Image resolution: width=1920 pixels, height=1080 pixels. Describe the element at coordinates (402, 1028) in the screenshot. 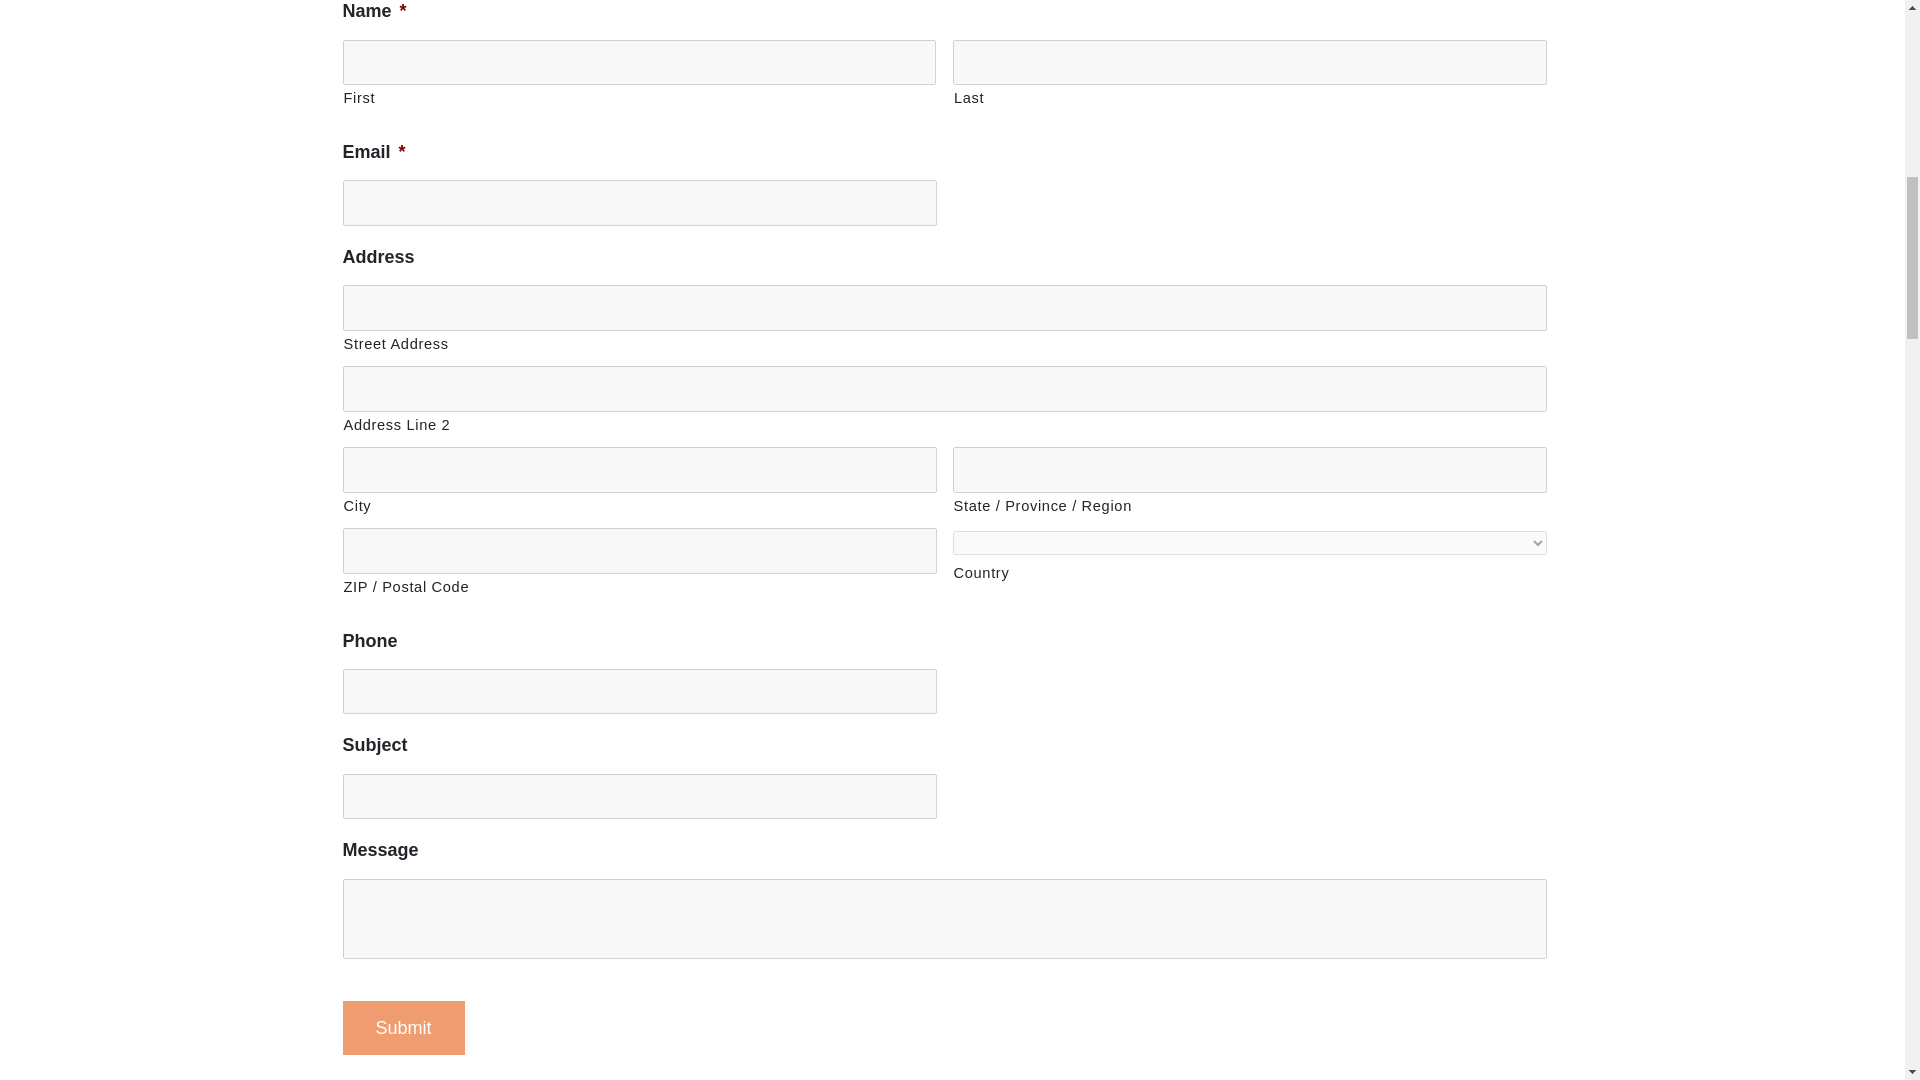

I see `Submit` at that location.